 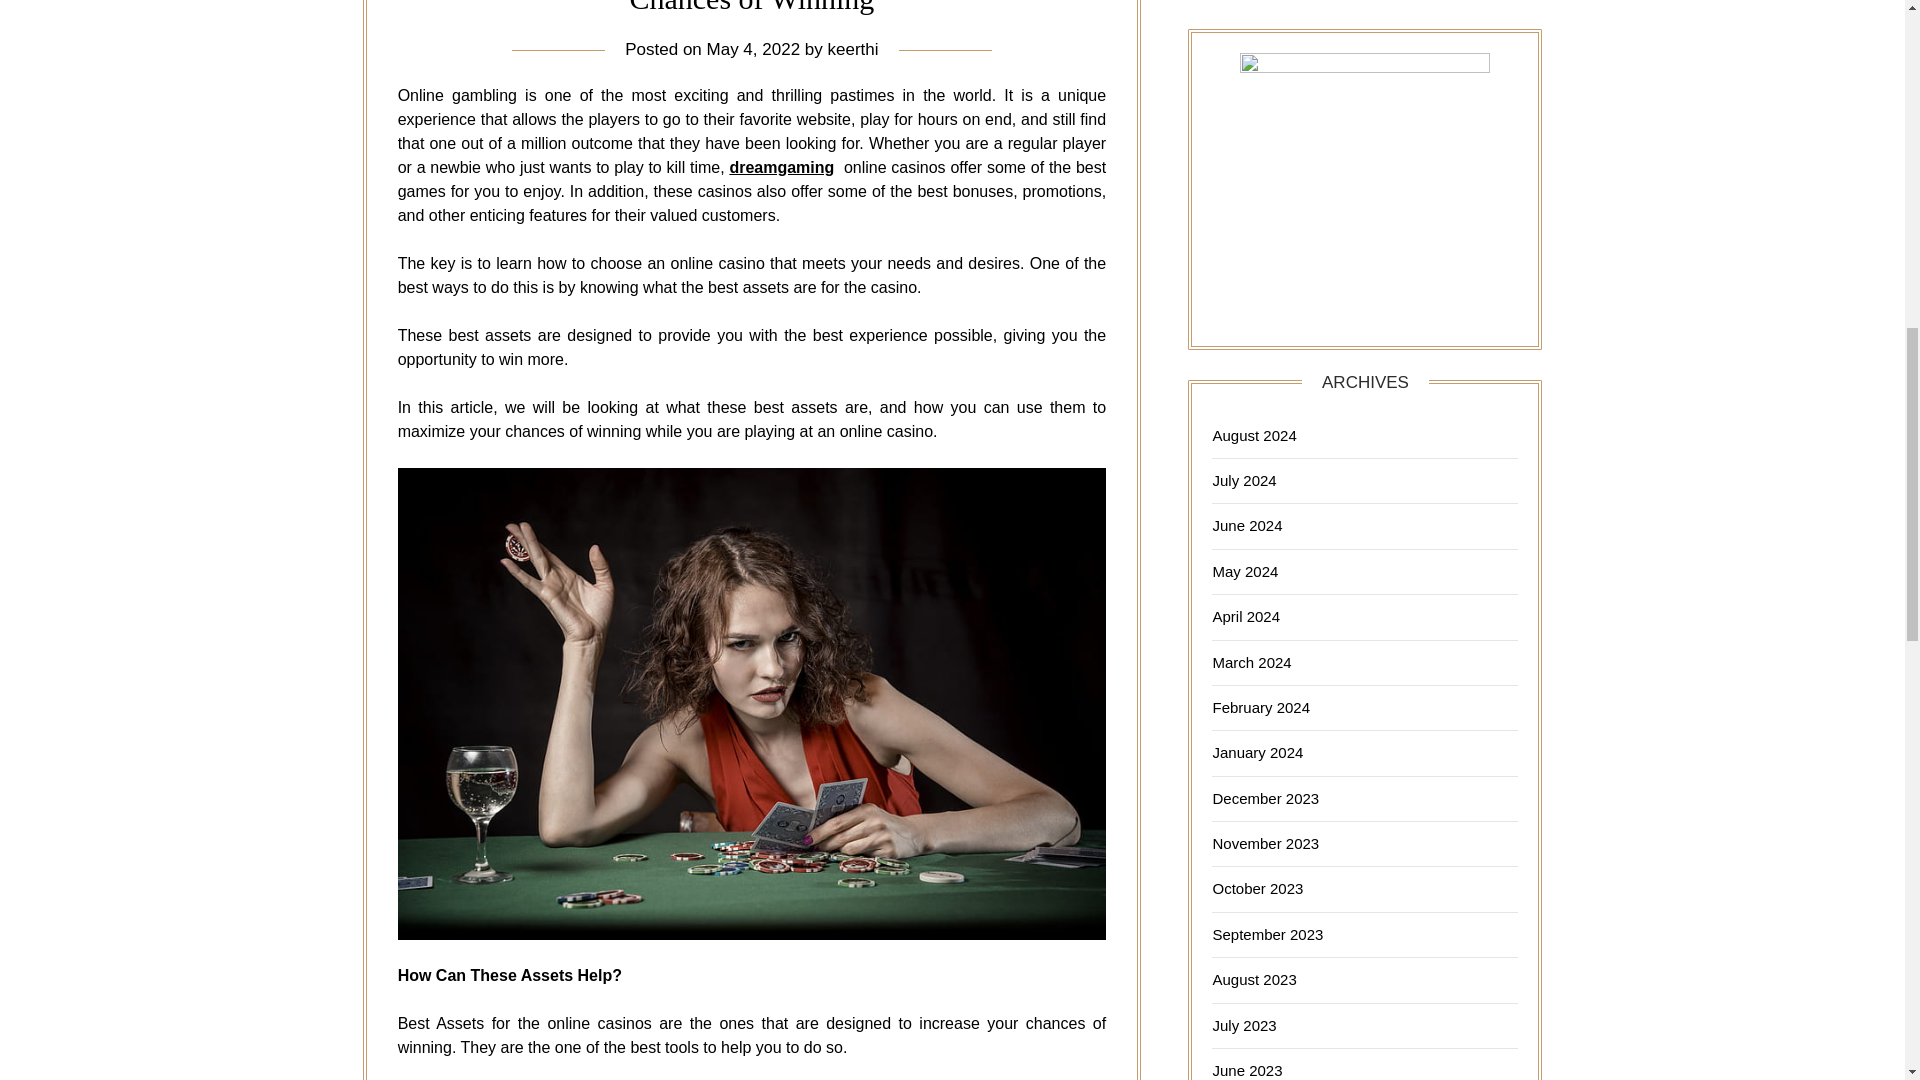 I want to click on June 2024, so click(x=1246, y=525).